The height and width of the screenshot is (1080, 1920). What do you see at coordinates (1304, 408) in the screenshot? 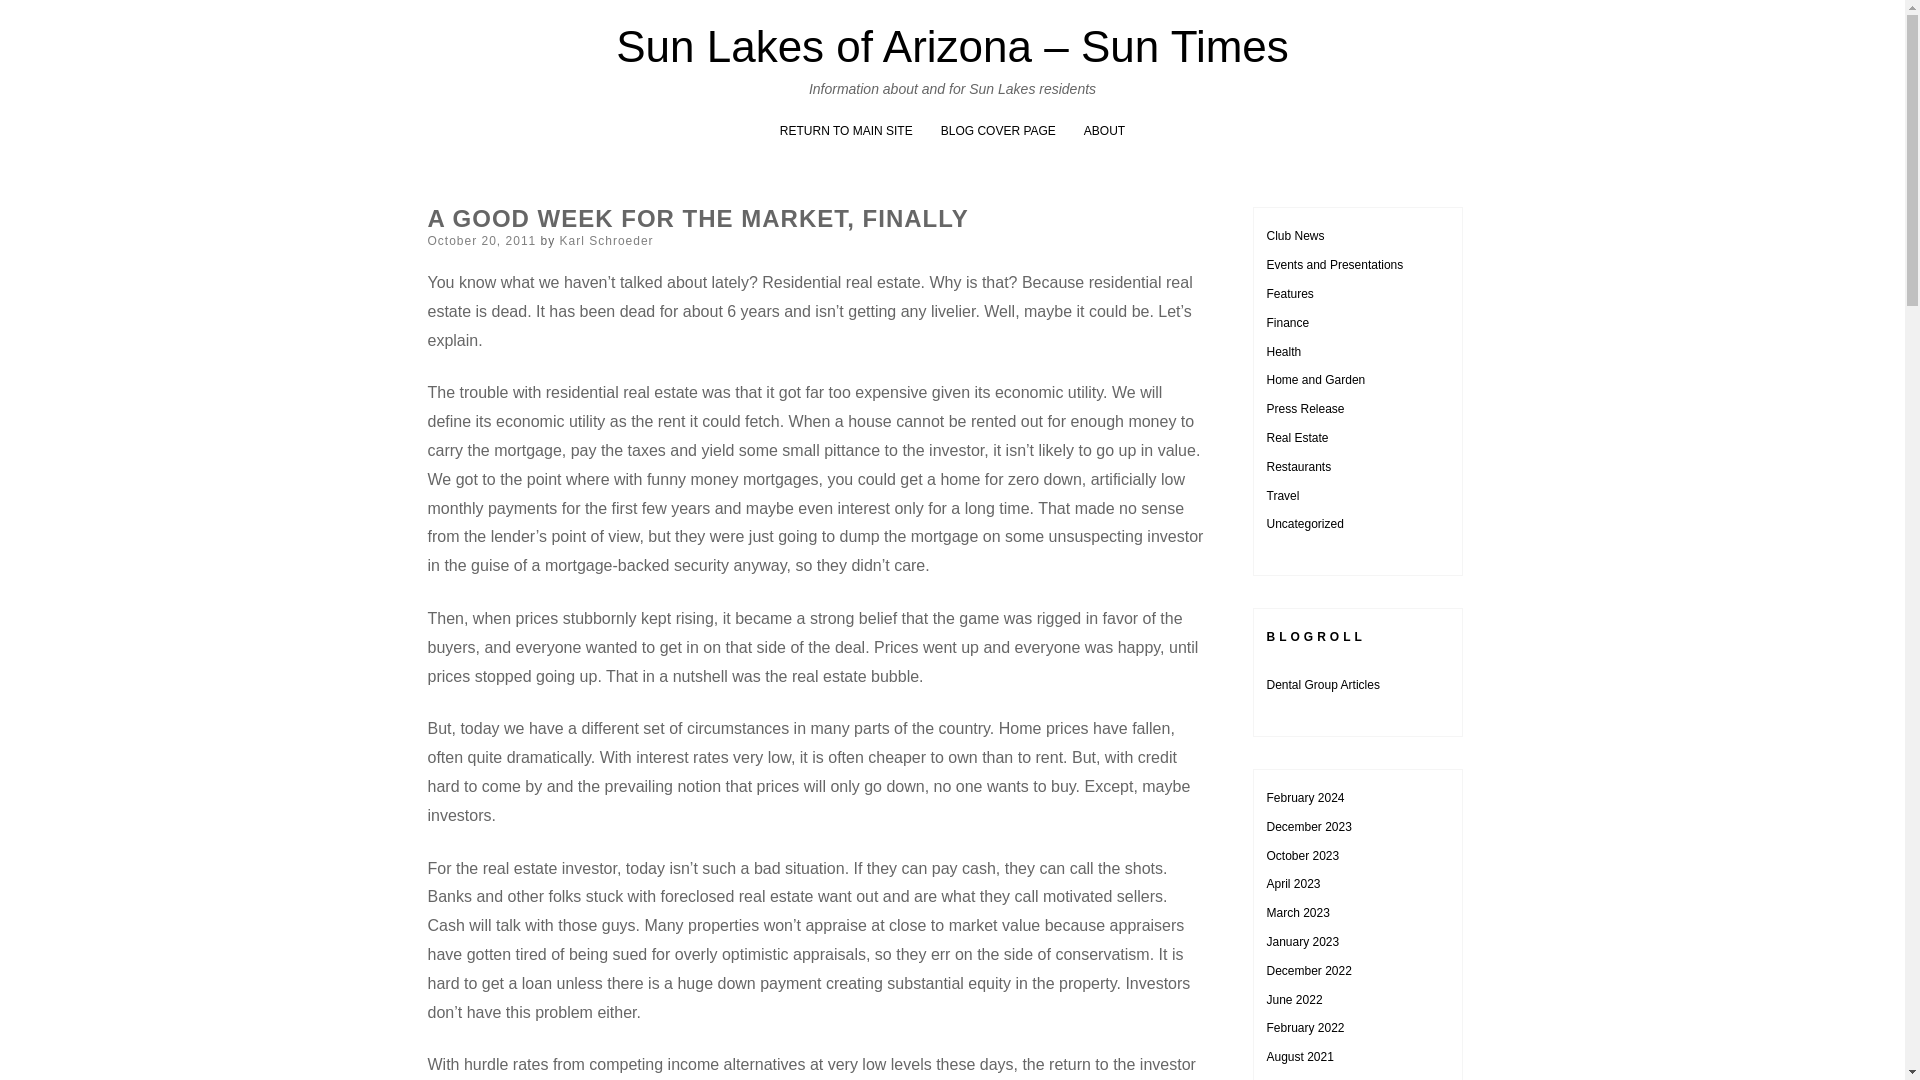
I see `Press Release` at bounding box center [1304, 408].